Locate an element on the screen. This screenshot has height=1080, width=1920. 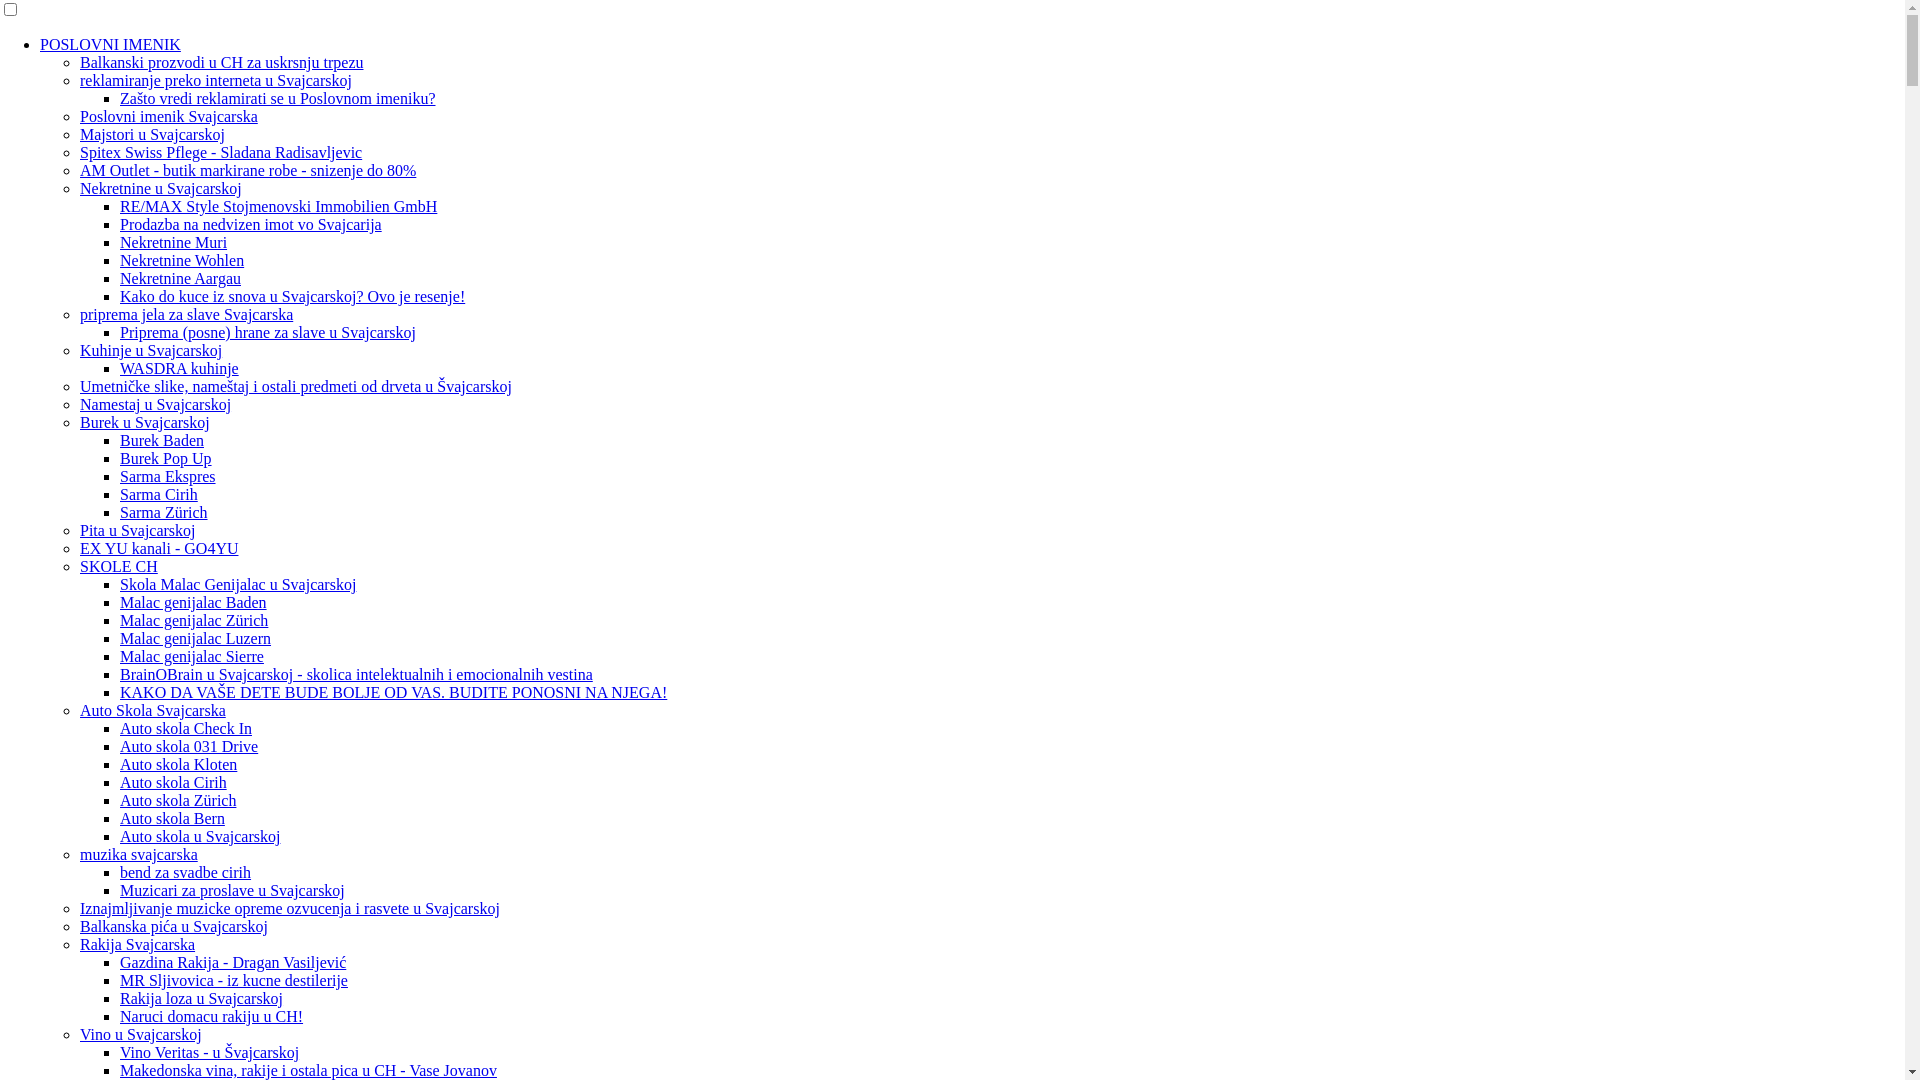
bend za svadbe cirih is located at coordinates (186, 872).